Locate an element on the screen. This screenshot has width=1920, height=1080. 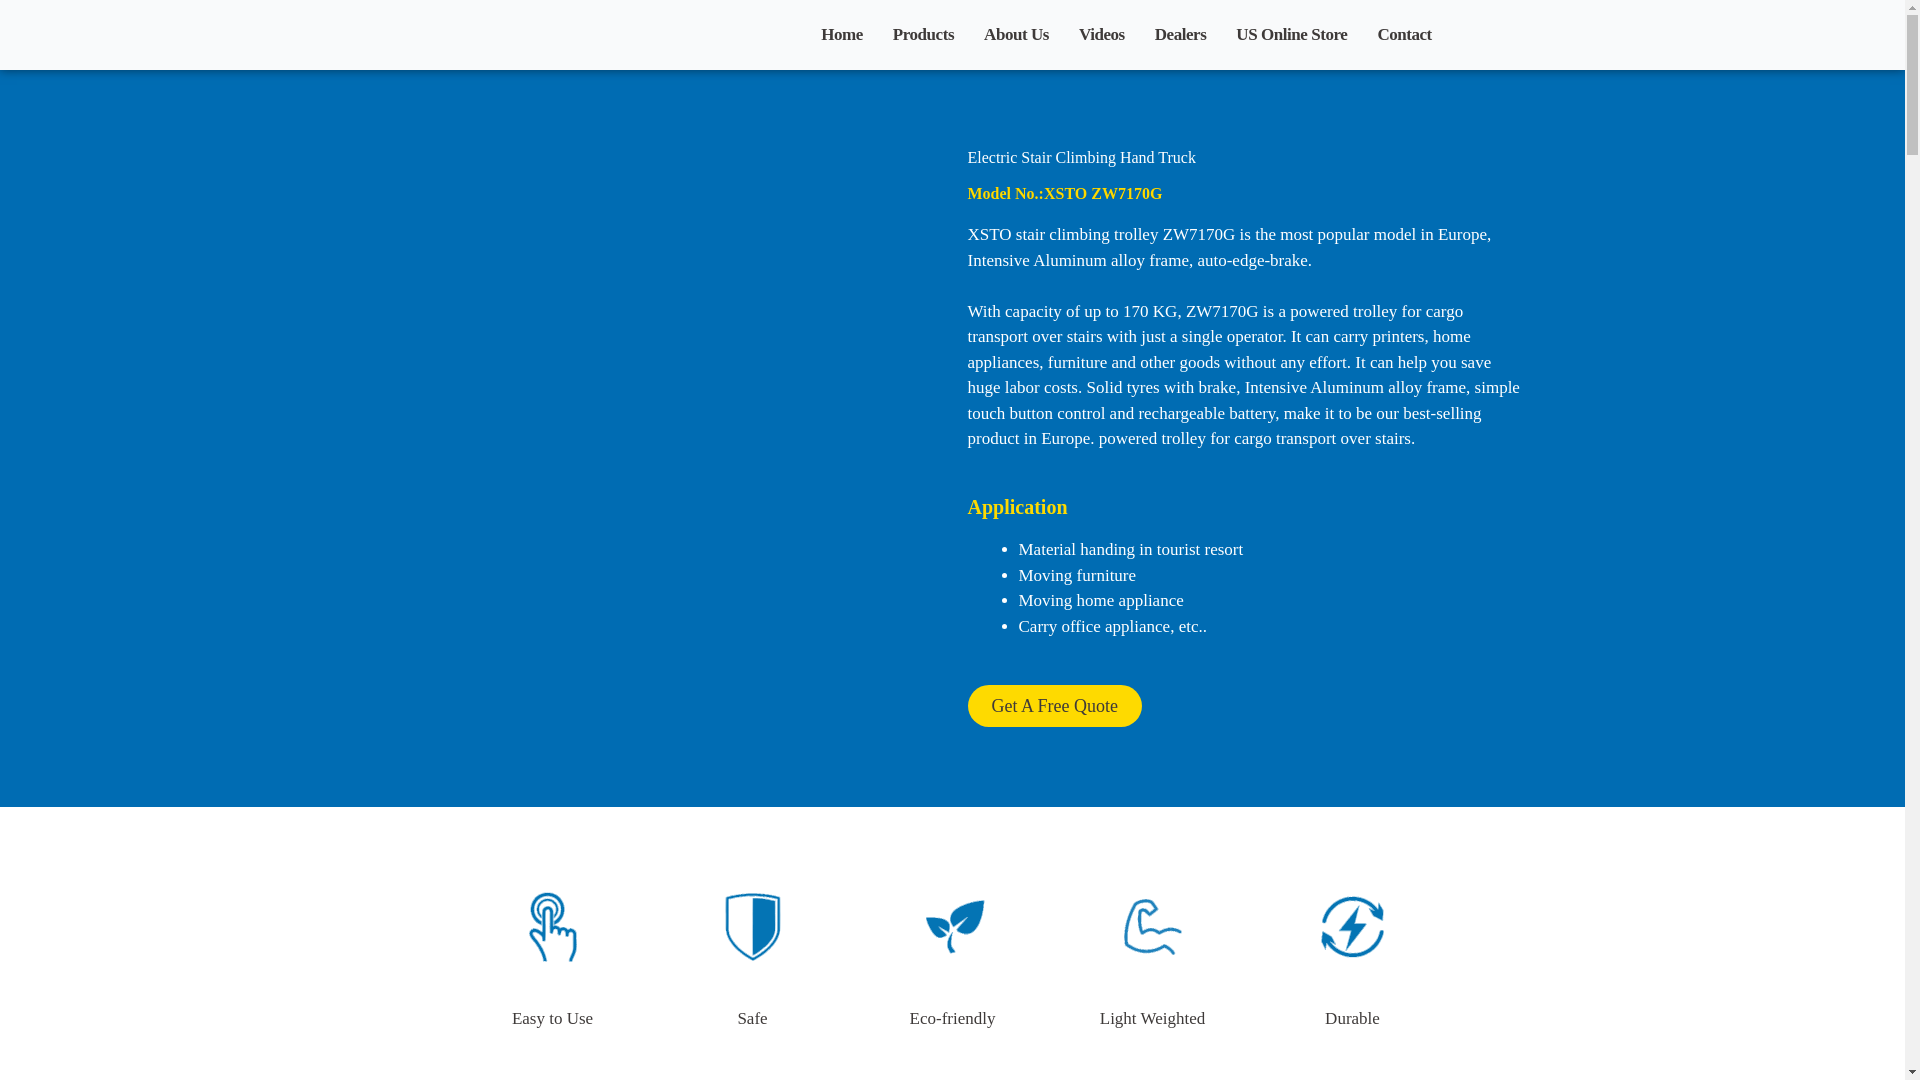
Videos is located at coordinates (1102, 34).